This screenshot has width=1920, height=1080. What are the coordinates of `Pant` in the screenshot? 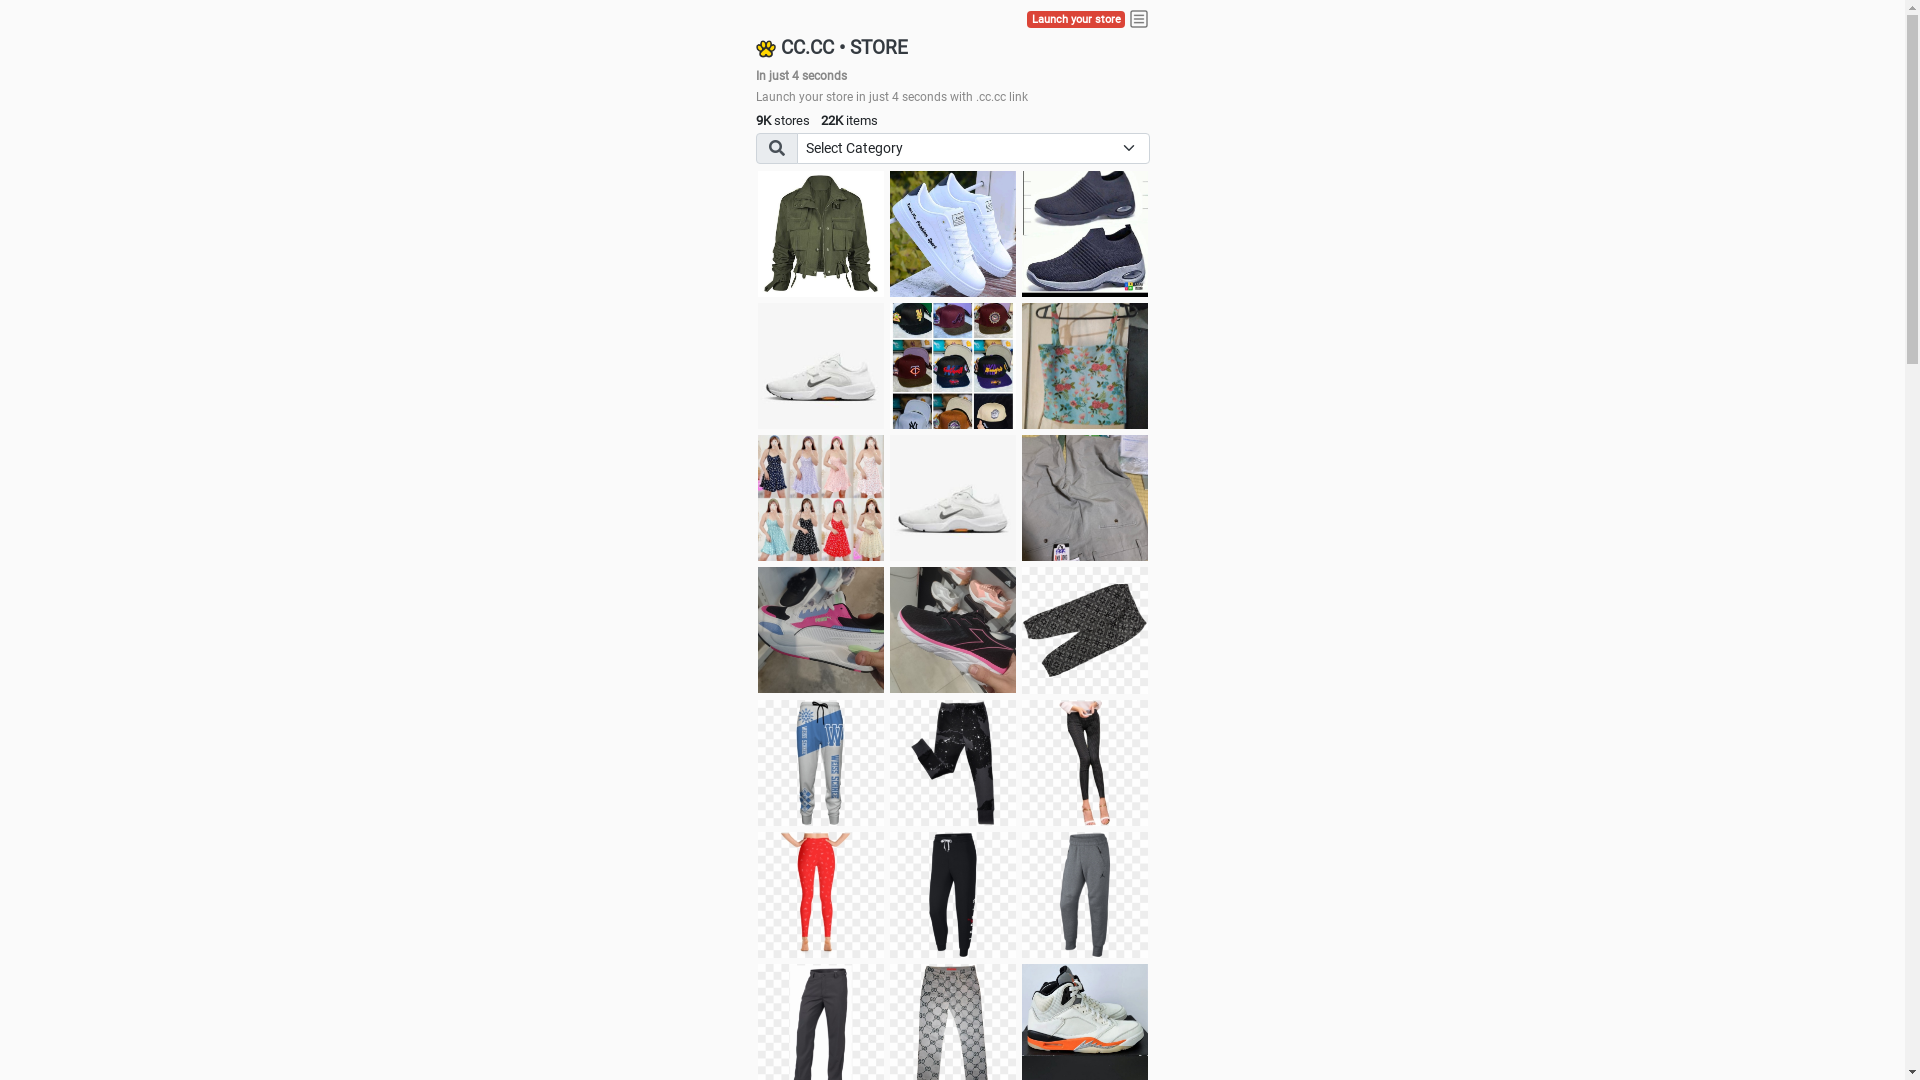 It's located at (821, 895).